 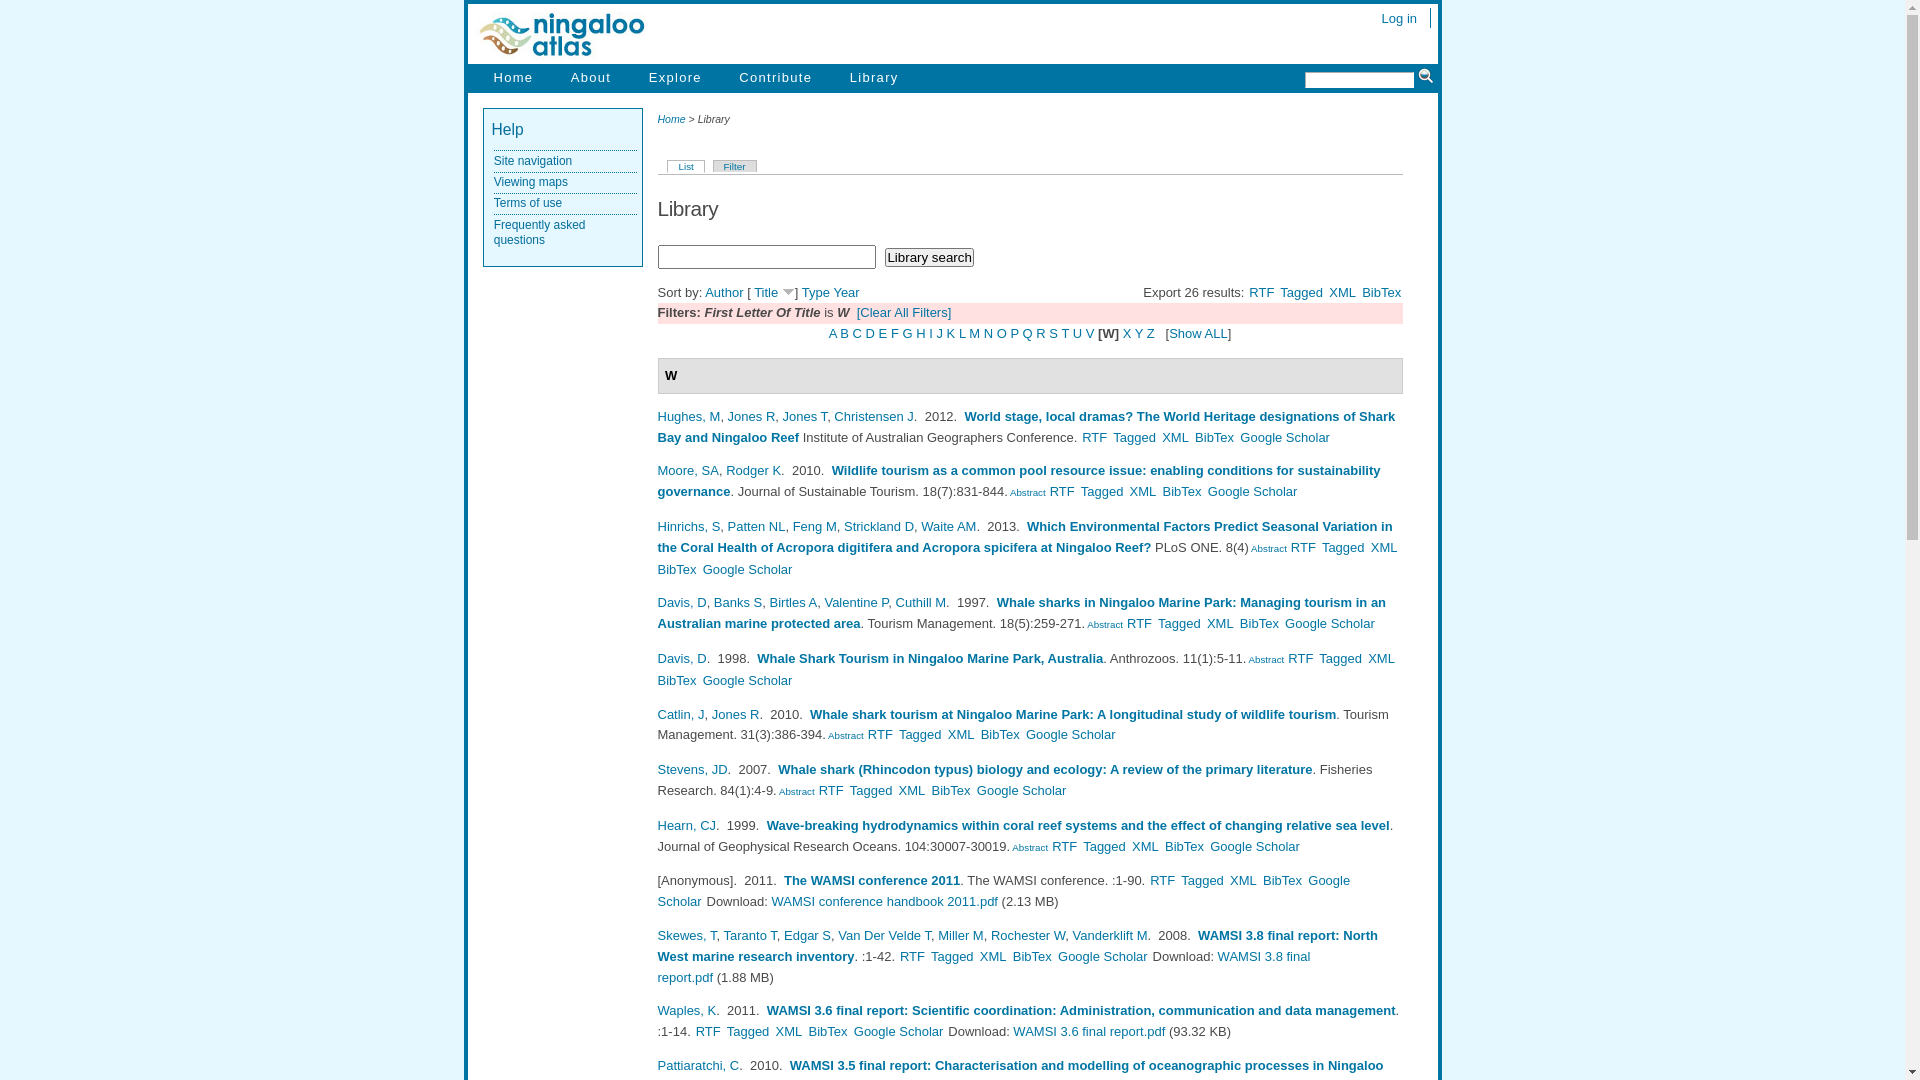 What do you see at coordinates (708, 1032) in the screenshot?
I see `RTF` at bounding box center [708, 1032].